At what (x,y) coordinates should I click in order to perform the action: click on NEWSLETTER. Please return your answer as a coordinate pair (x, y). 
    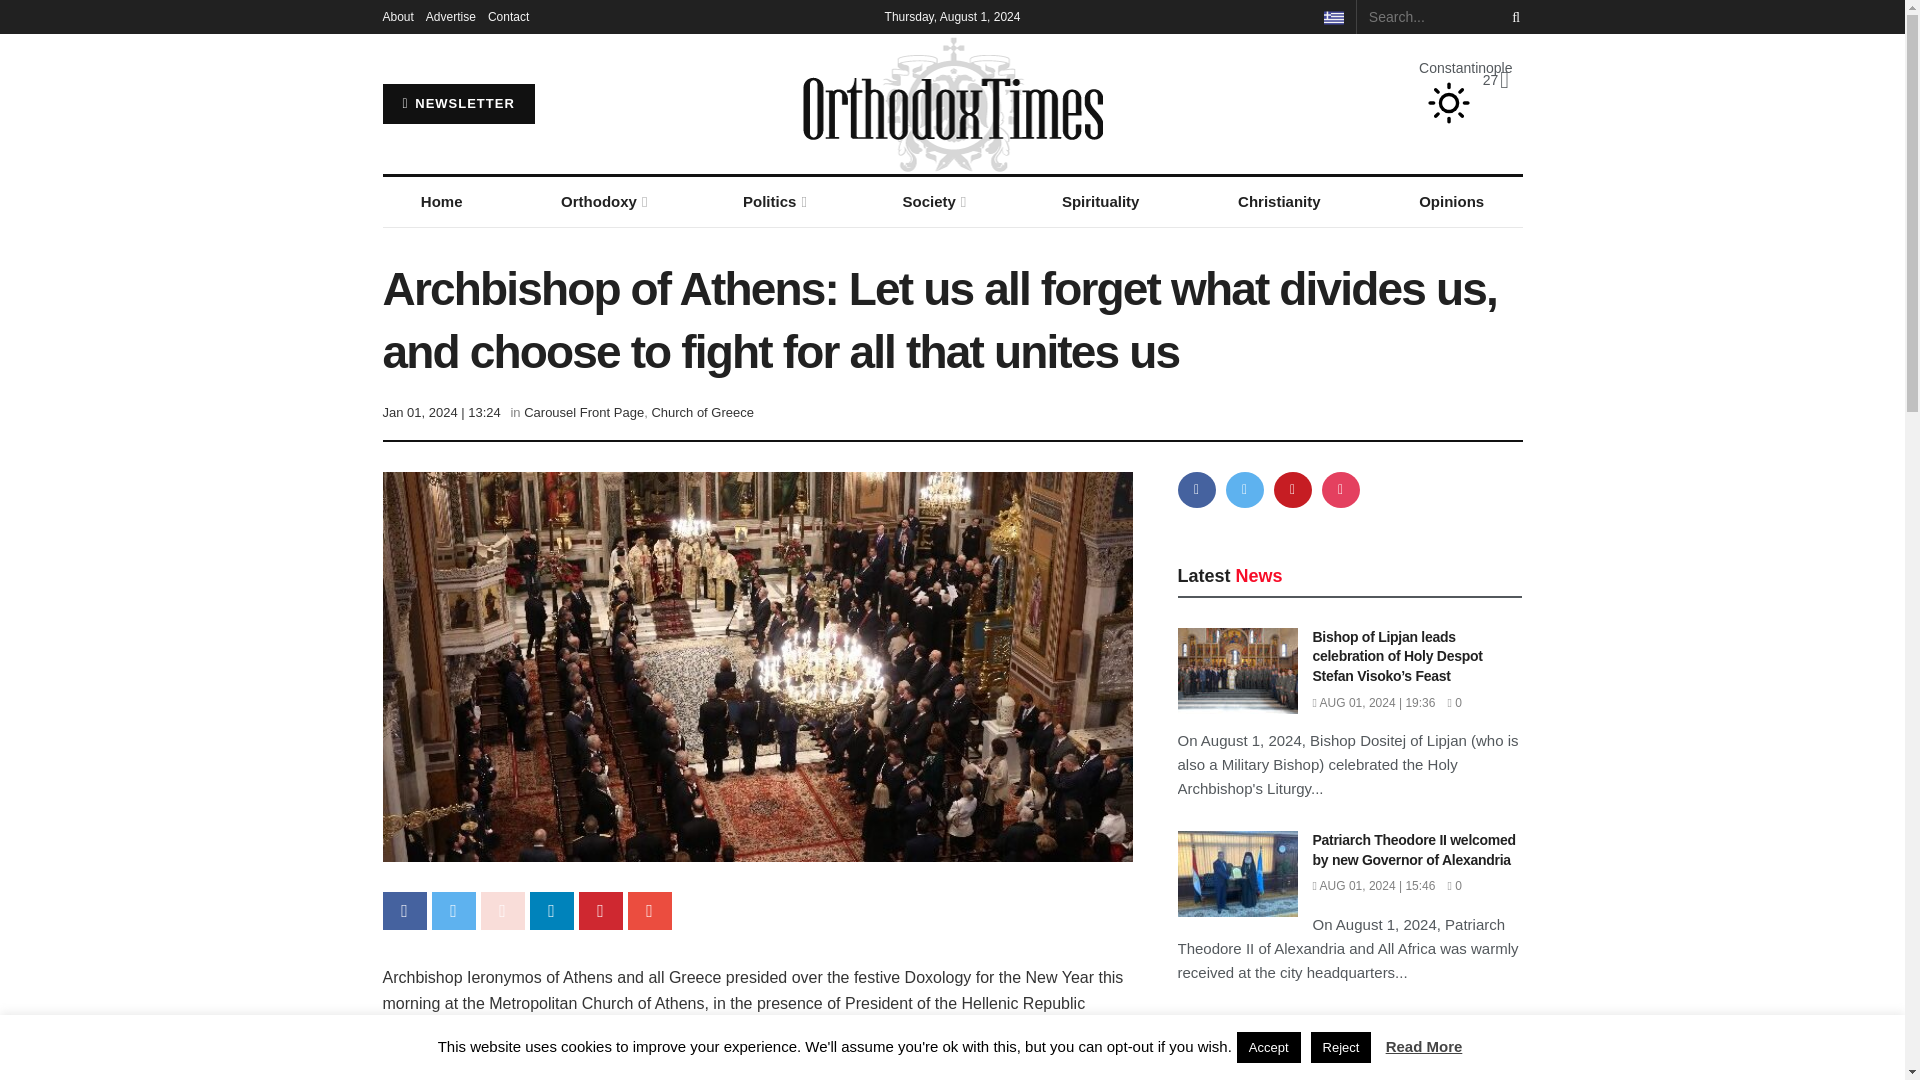
    Looking at the image, I should click on (458, 104).